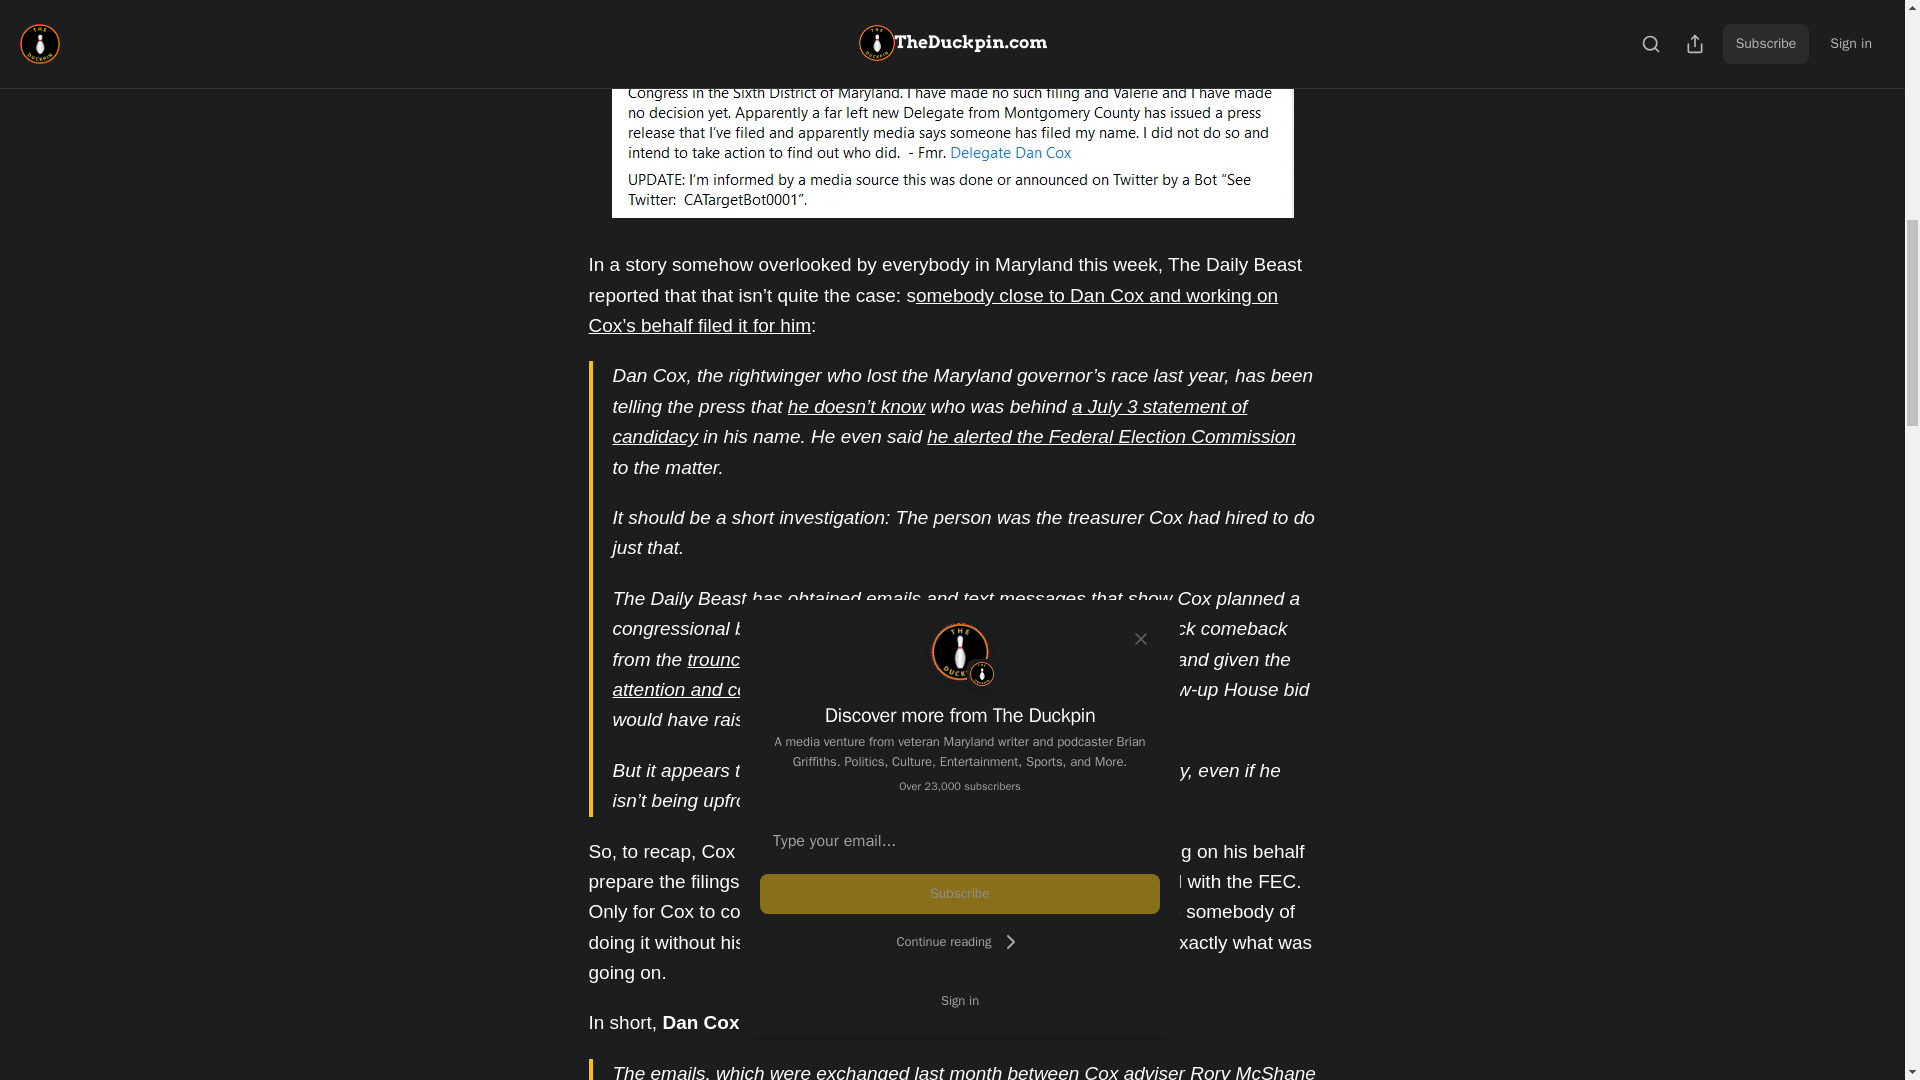 This screenshot has height=1080, width=1920. Describe the element at coordinates (1252, 1071) in the screenshot. I see `Rory McShane` at that location.